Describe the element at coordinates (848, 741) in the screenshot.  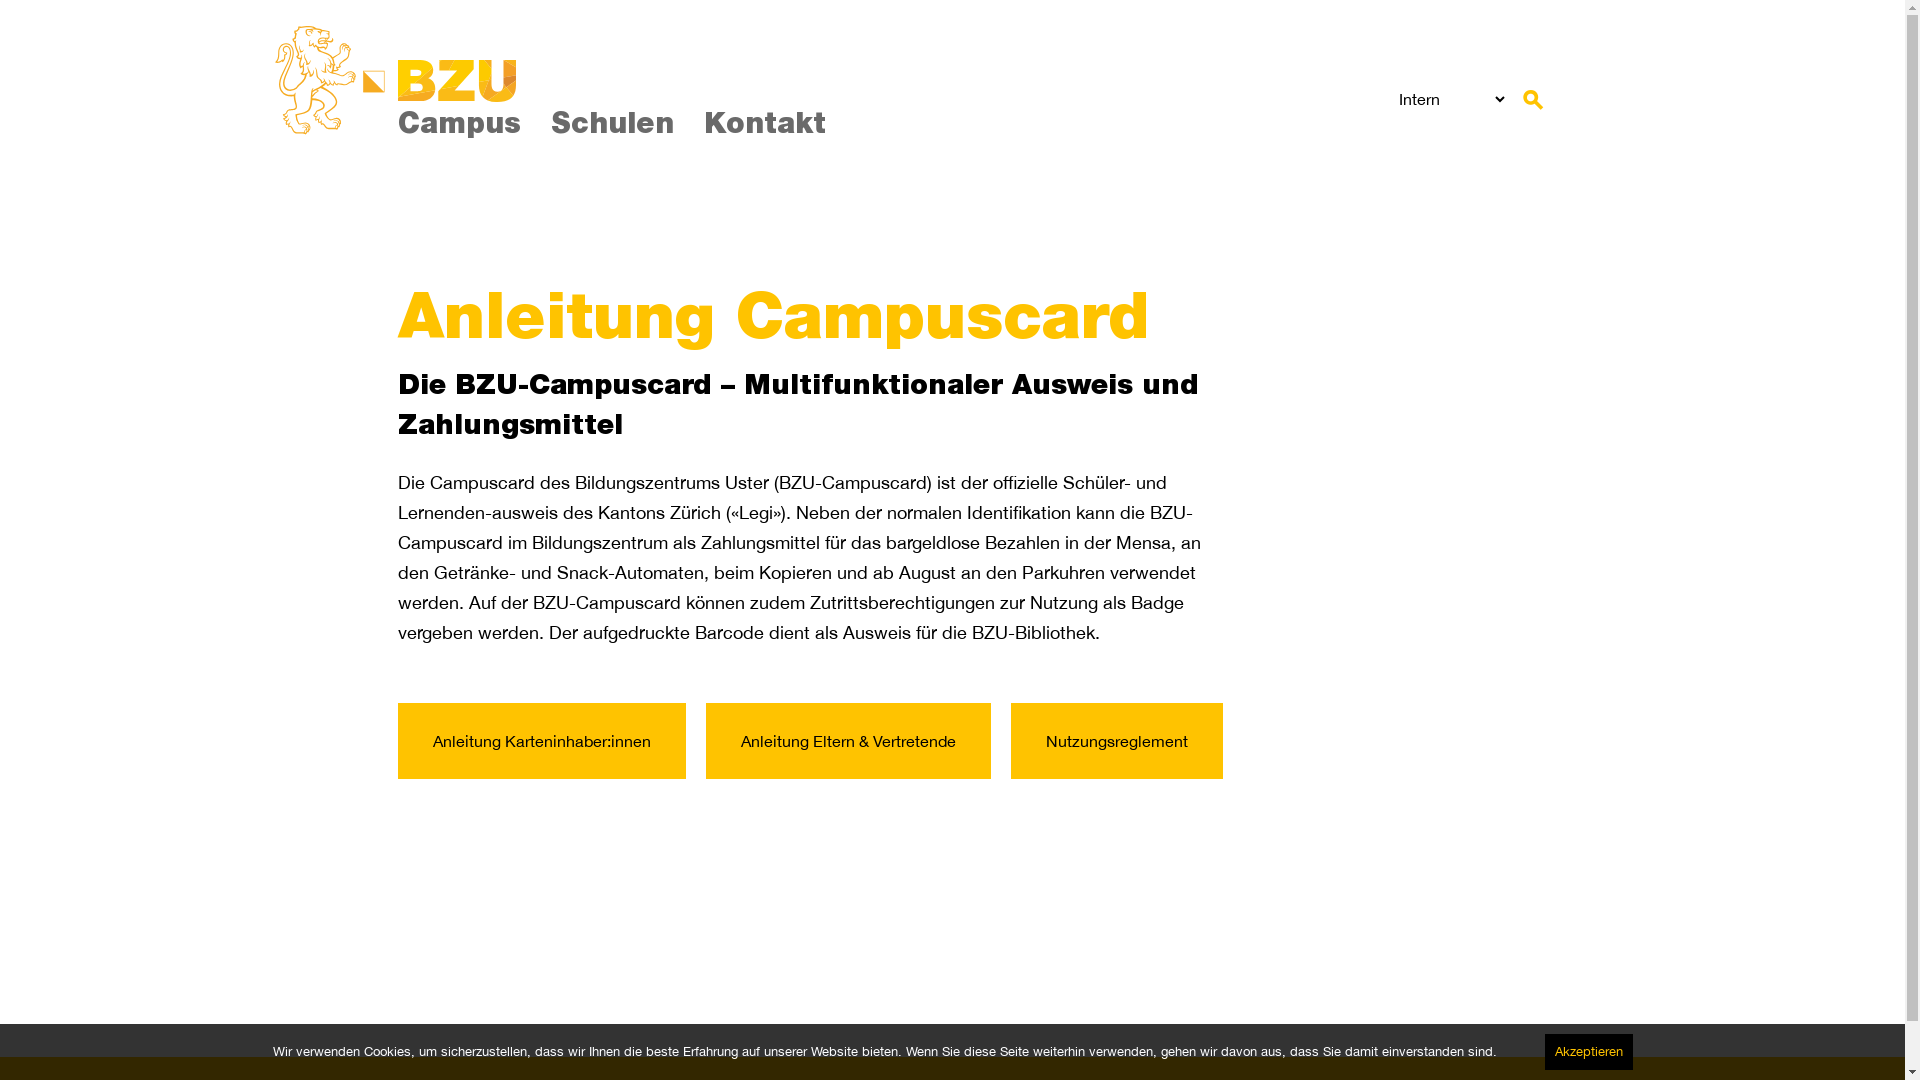
I see `Anleitung Eltern & Vertretende` at that location.